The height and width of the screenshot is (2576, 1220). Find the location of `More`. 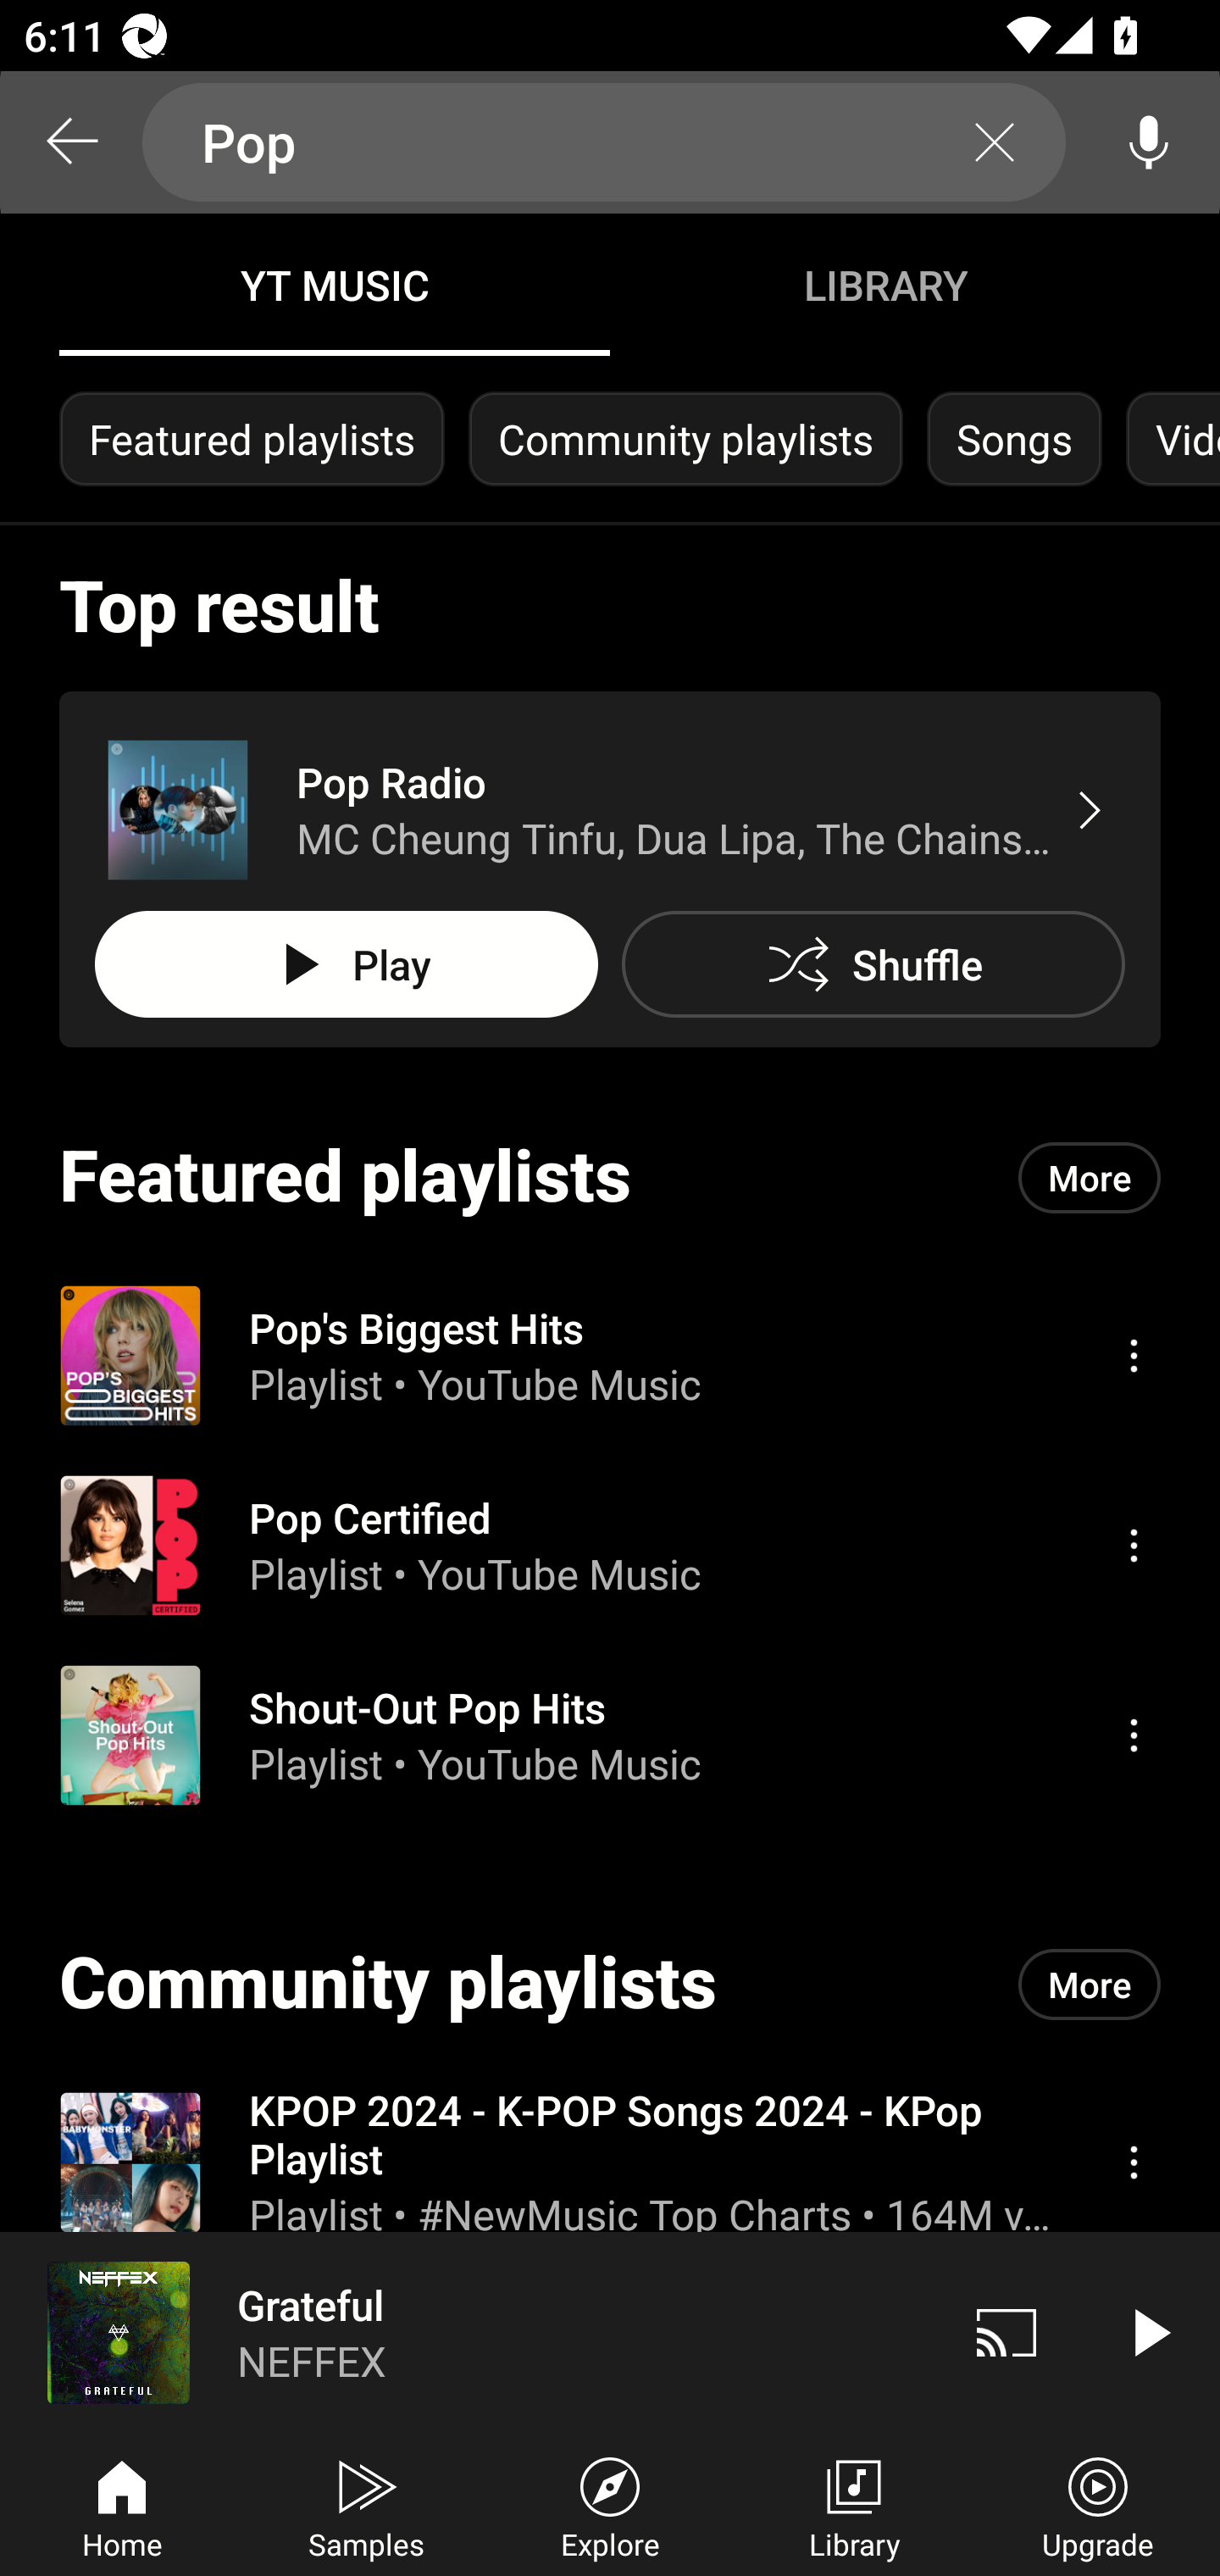

More is located at coordinates (1090, 1176).